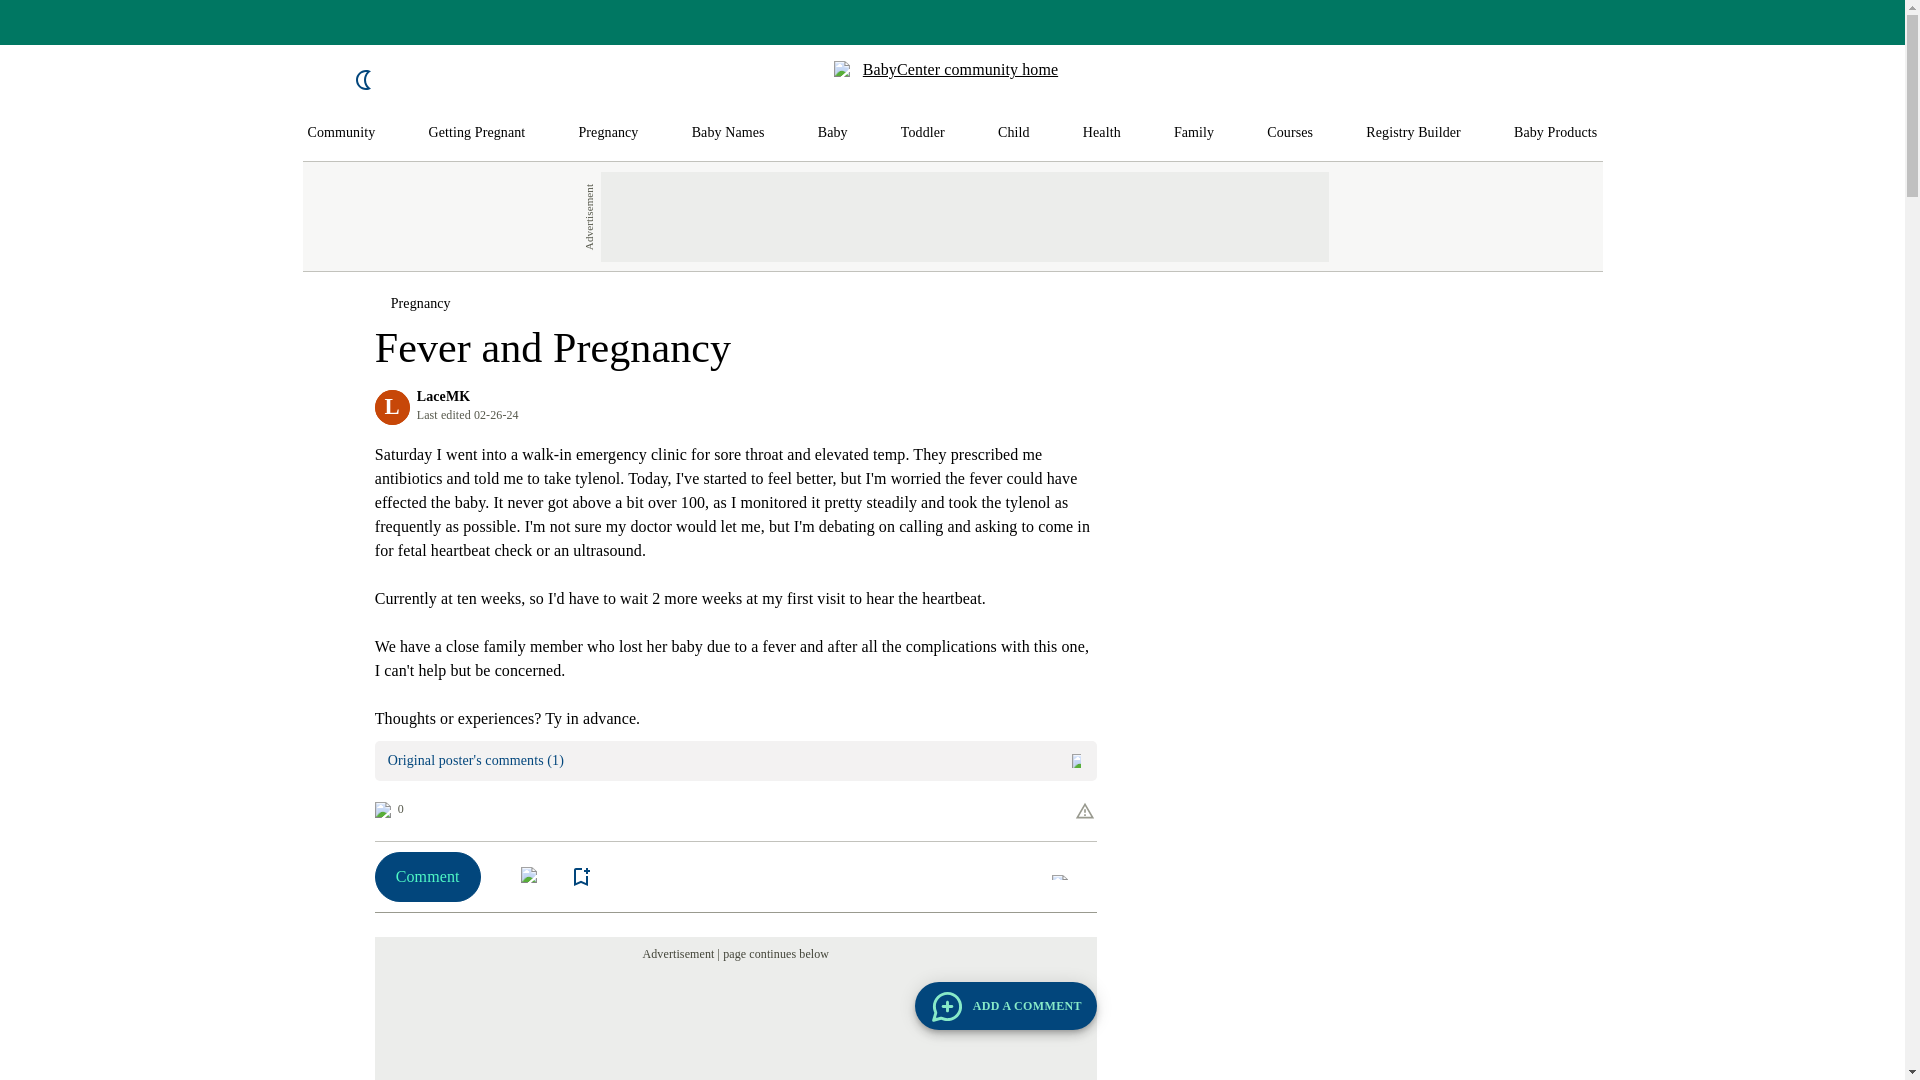 Image resolution: width=1920 pixels, height=1080 pixels. What do you see at coordinates (1193, 133) in the screenshot?
I see `Family` at bounding box center [1193, 133].